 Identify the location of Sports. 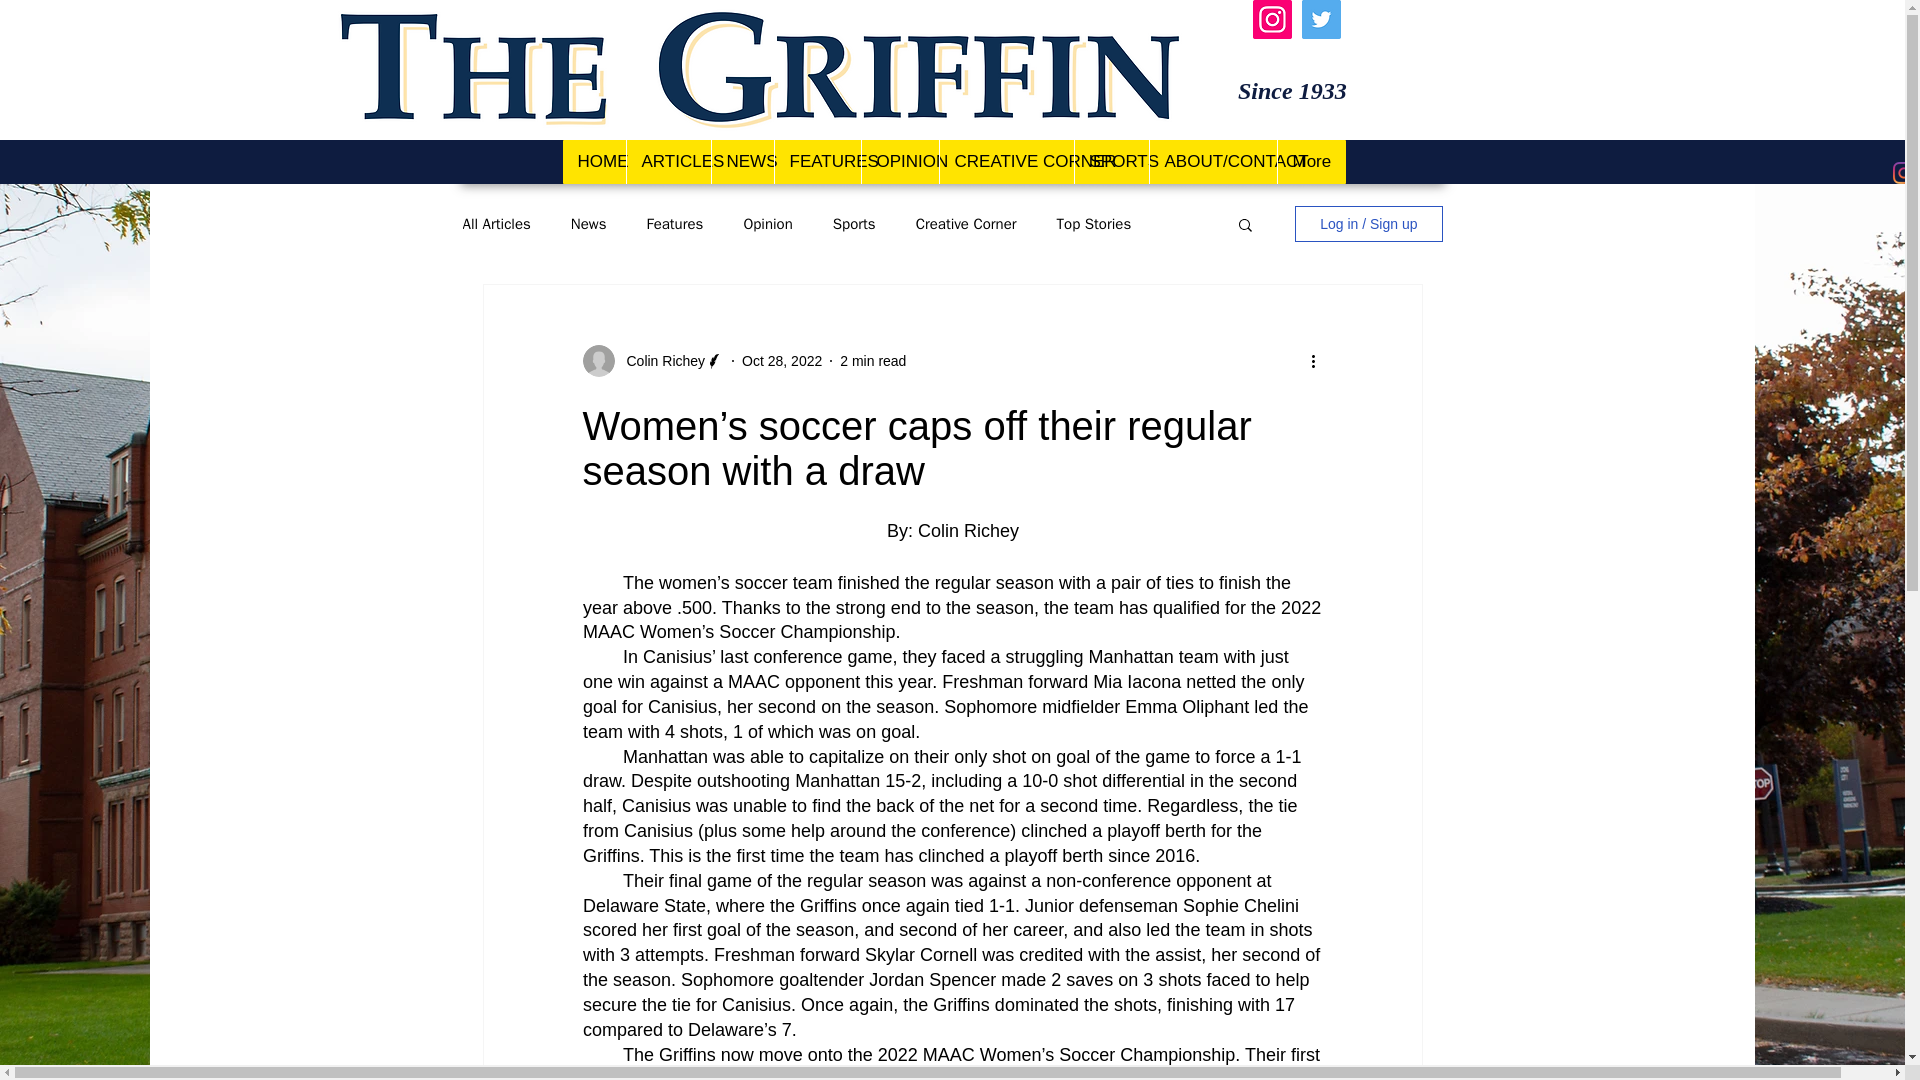
(854, 223).